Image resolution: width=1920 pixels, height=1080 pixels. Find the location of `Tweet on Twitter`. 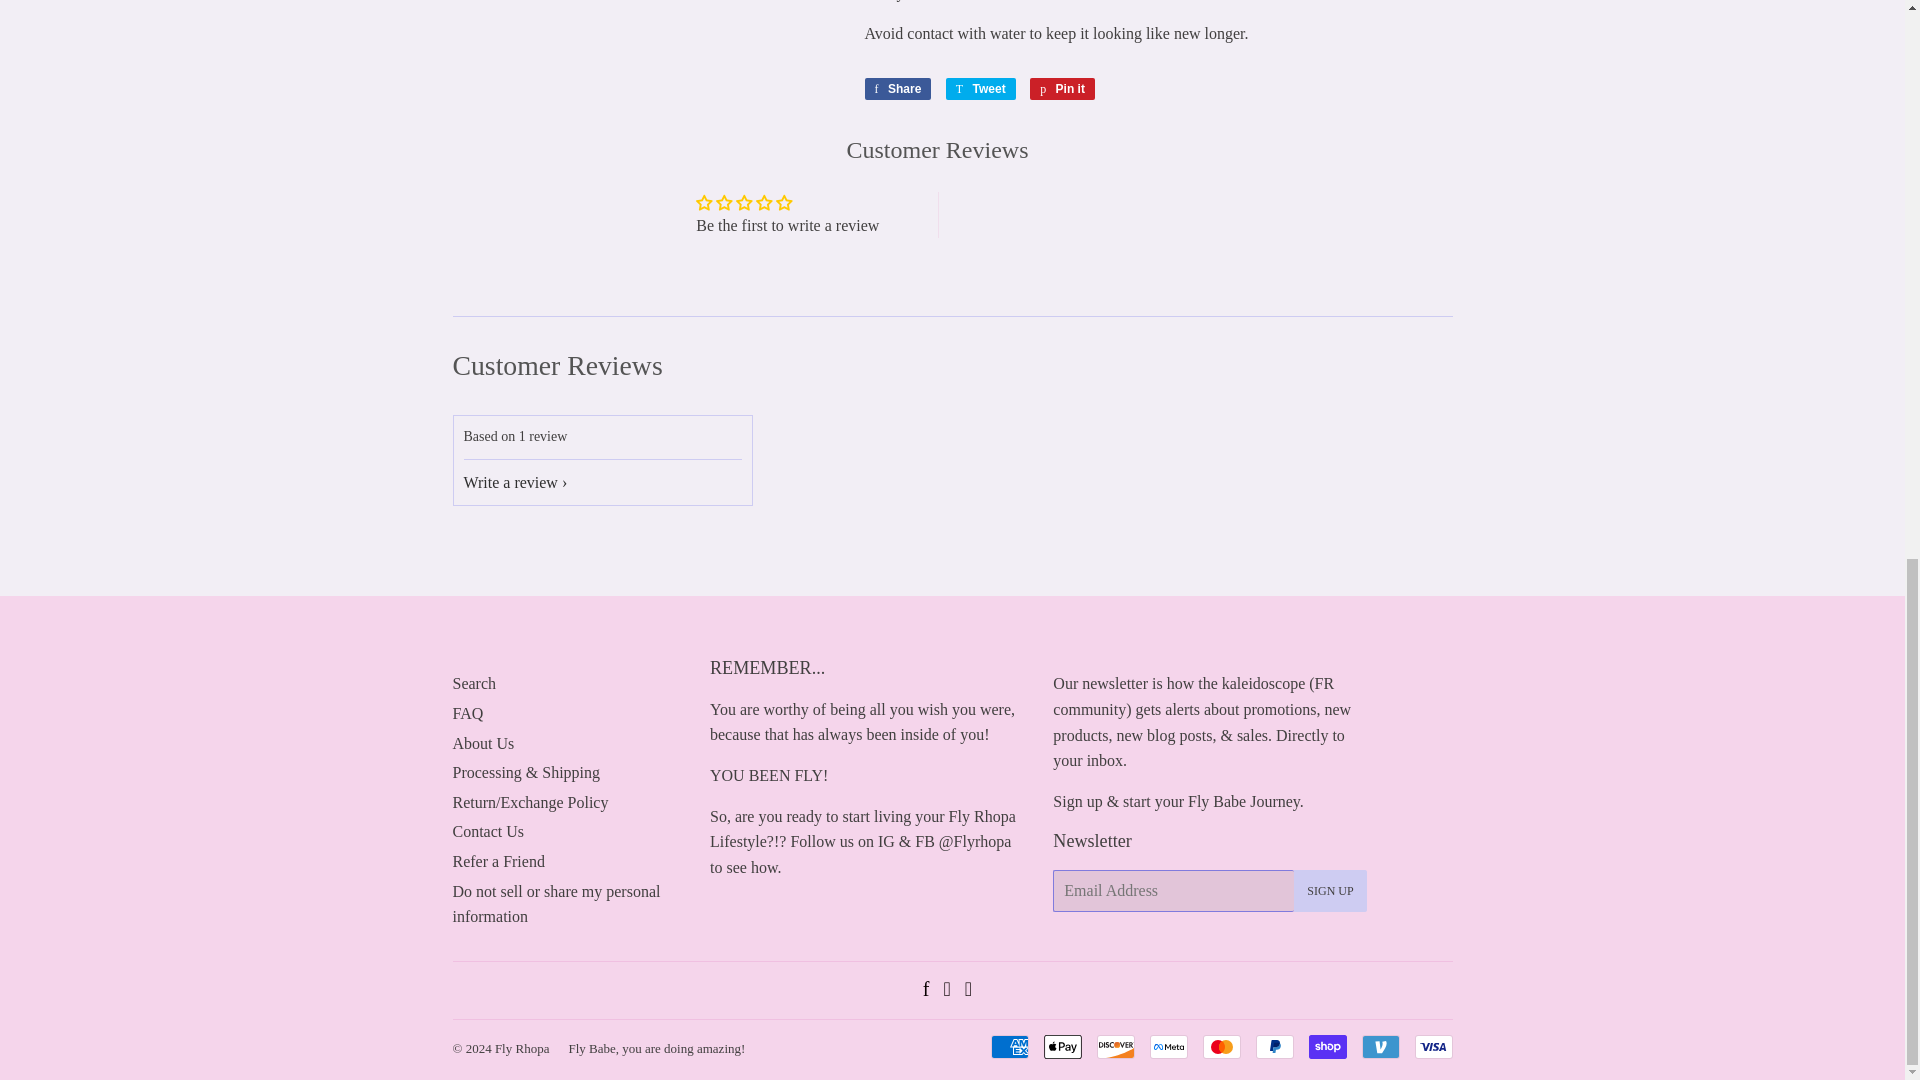

Tweet on Twitter is located at coordinates (980, 88).